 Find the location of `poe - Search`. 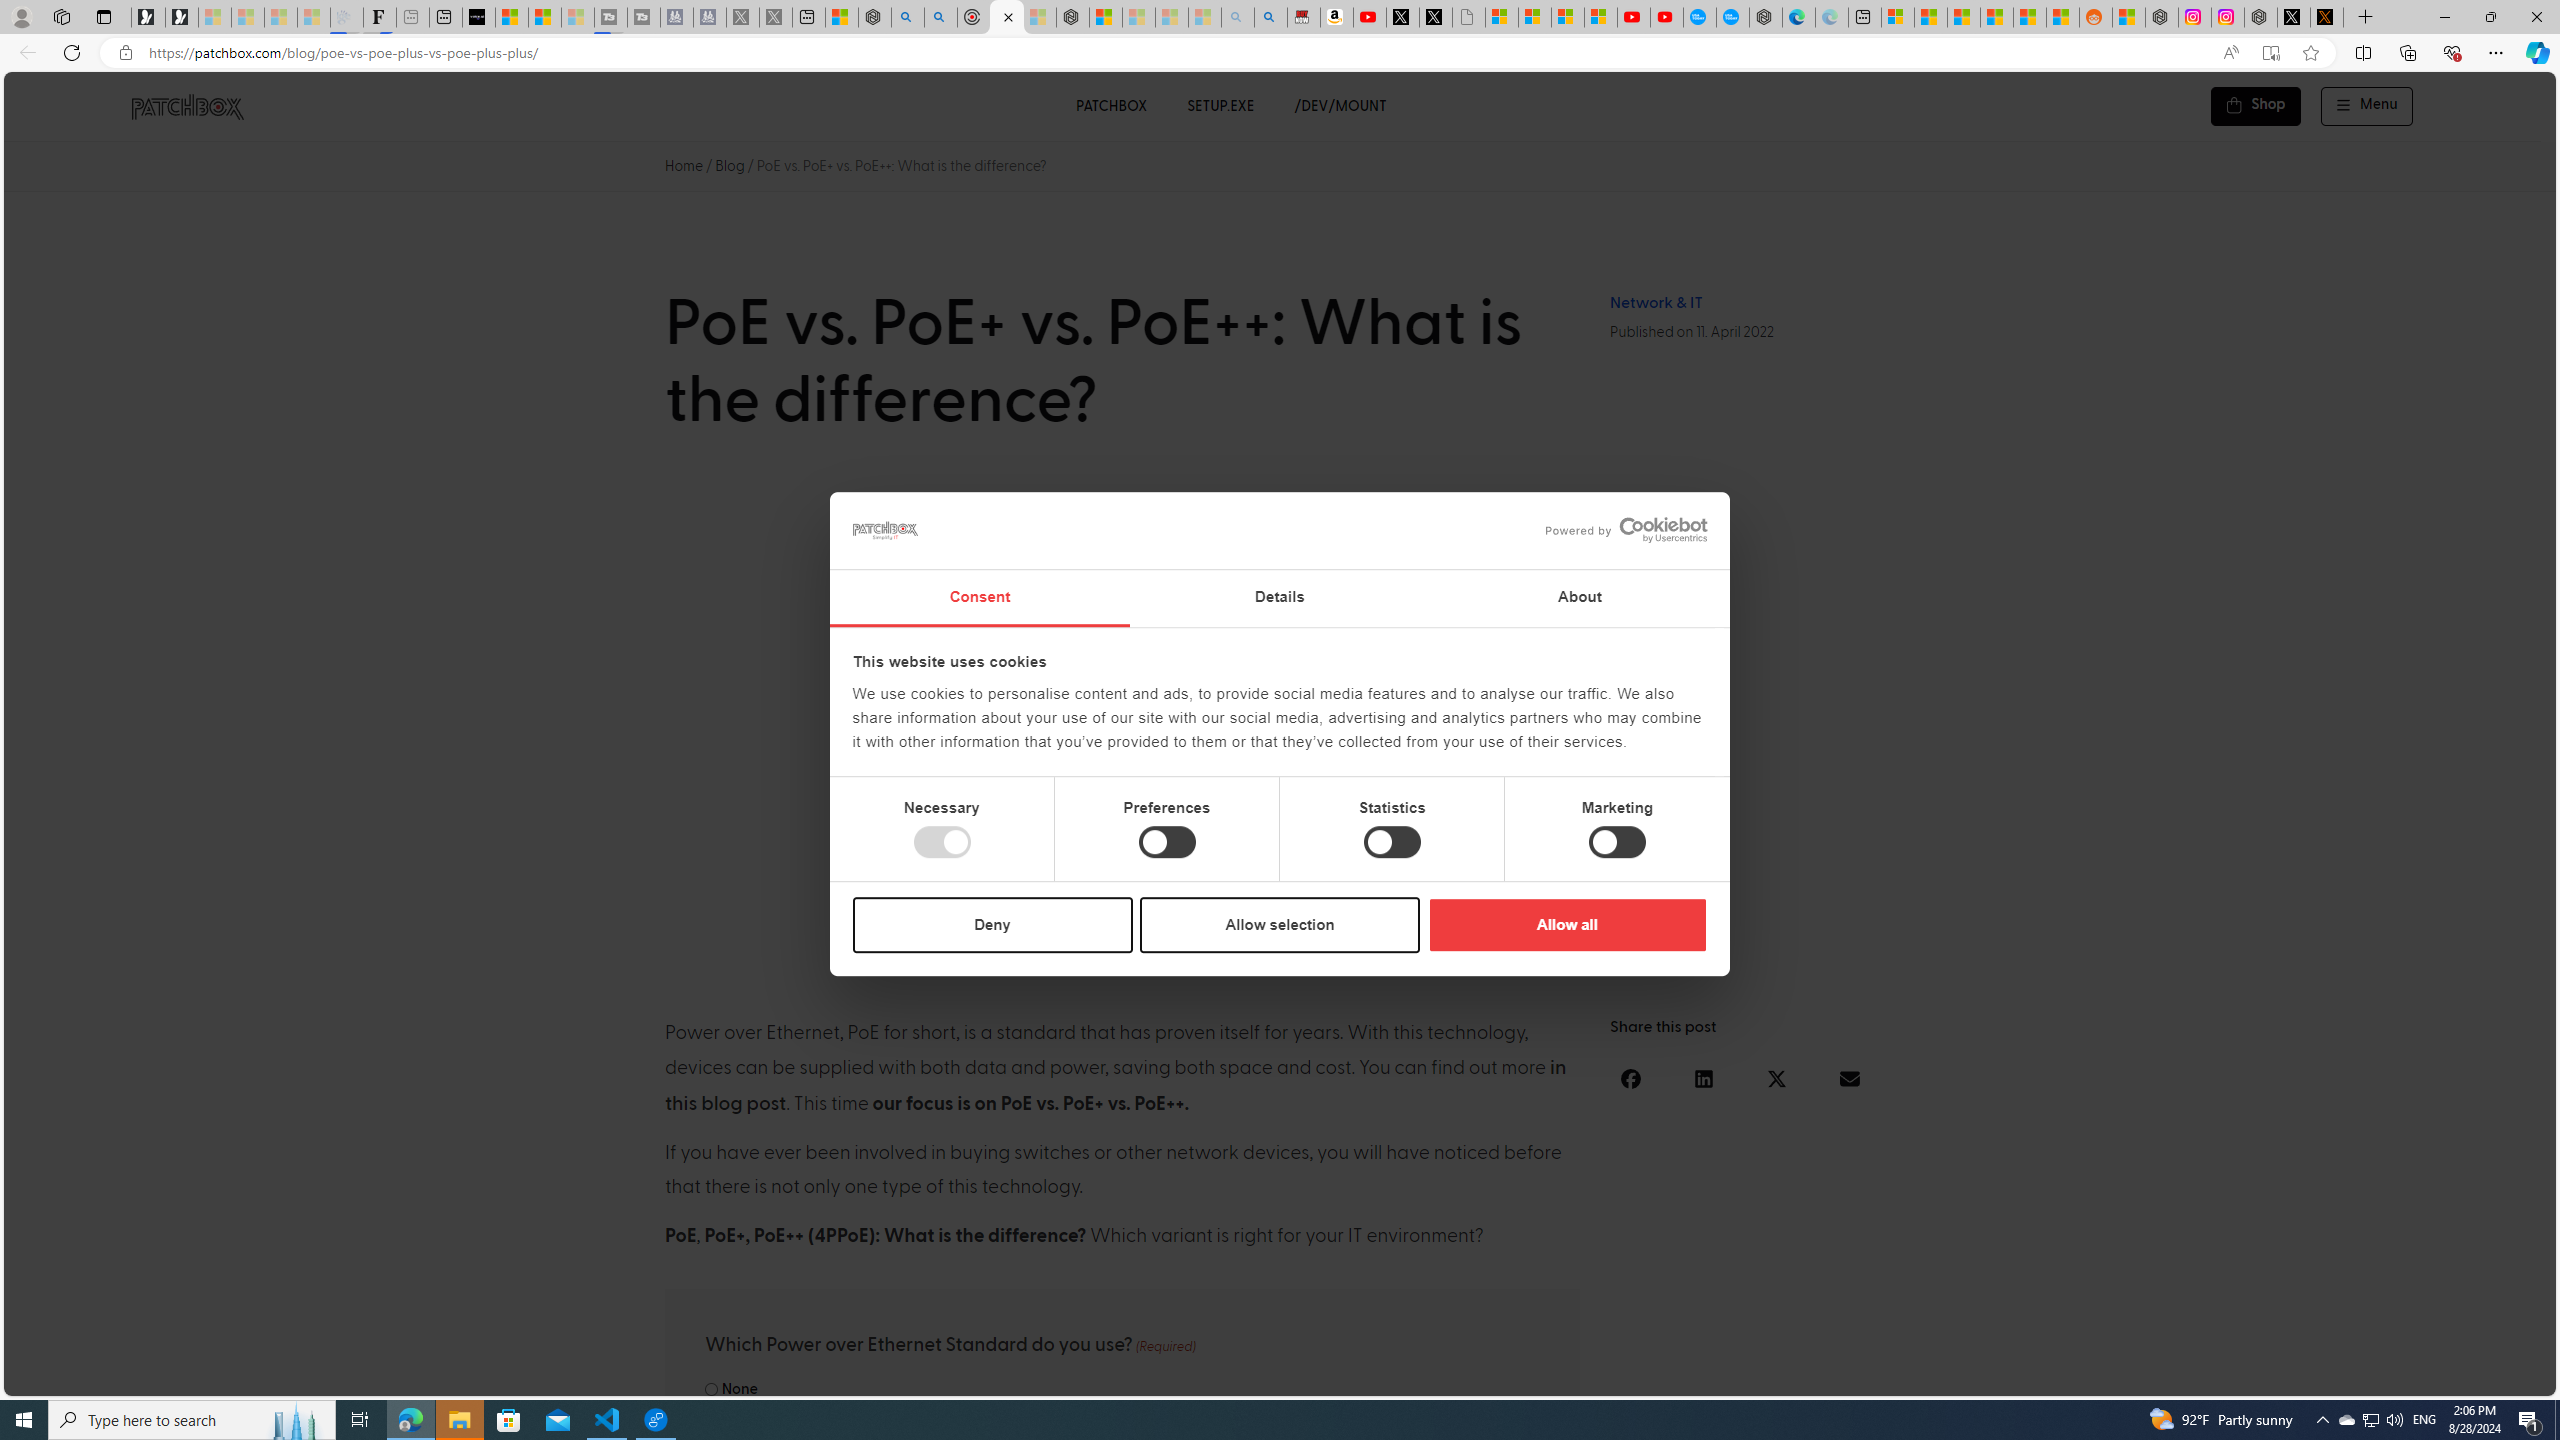

poe - Search is located at coordinates (907, 17).